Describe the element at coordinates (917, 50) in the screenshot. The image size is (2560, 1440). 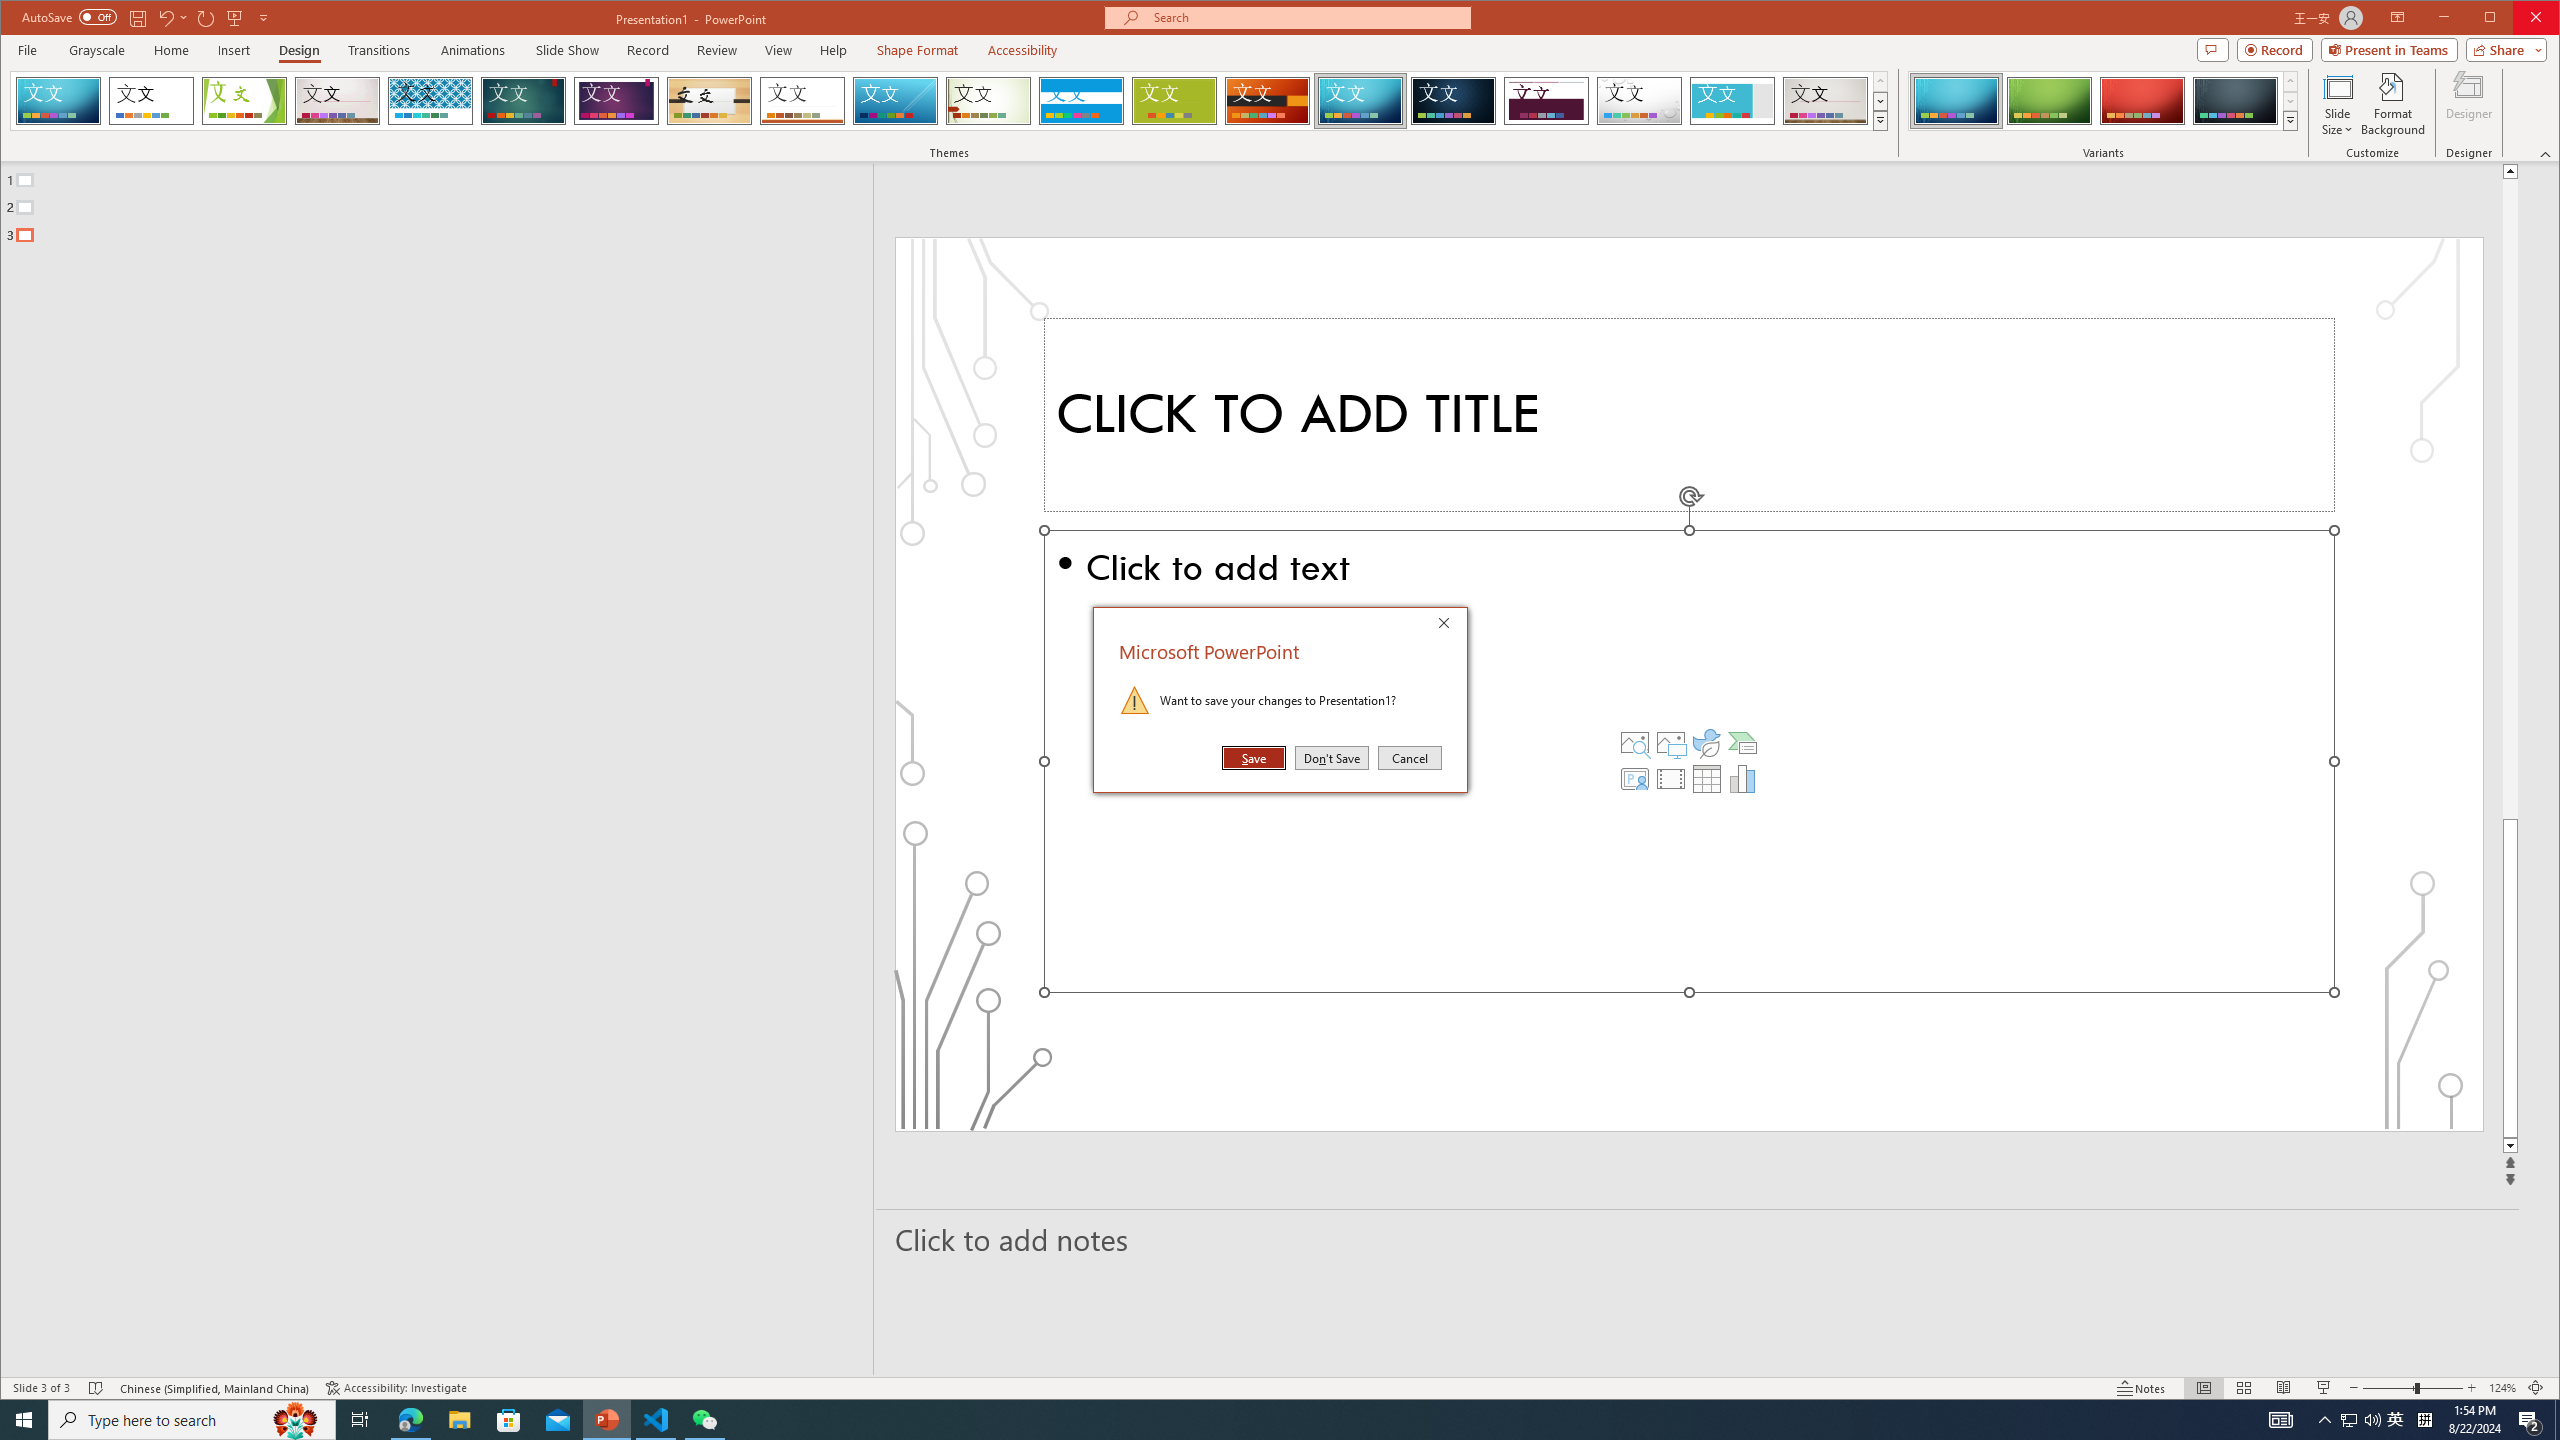
I see `Shape Format` at that location.